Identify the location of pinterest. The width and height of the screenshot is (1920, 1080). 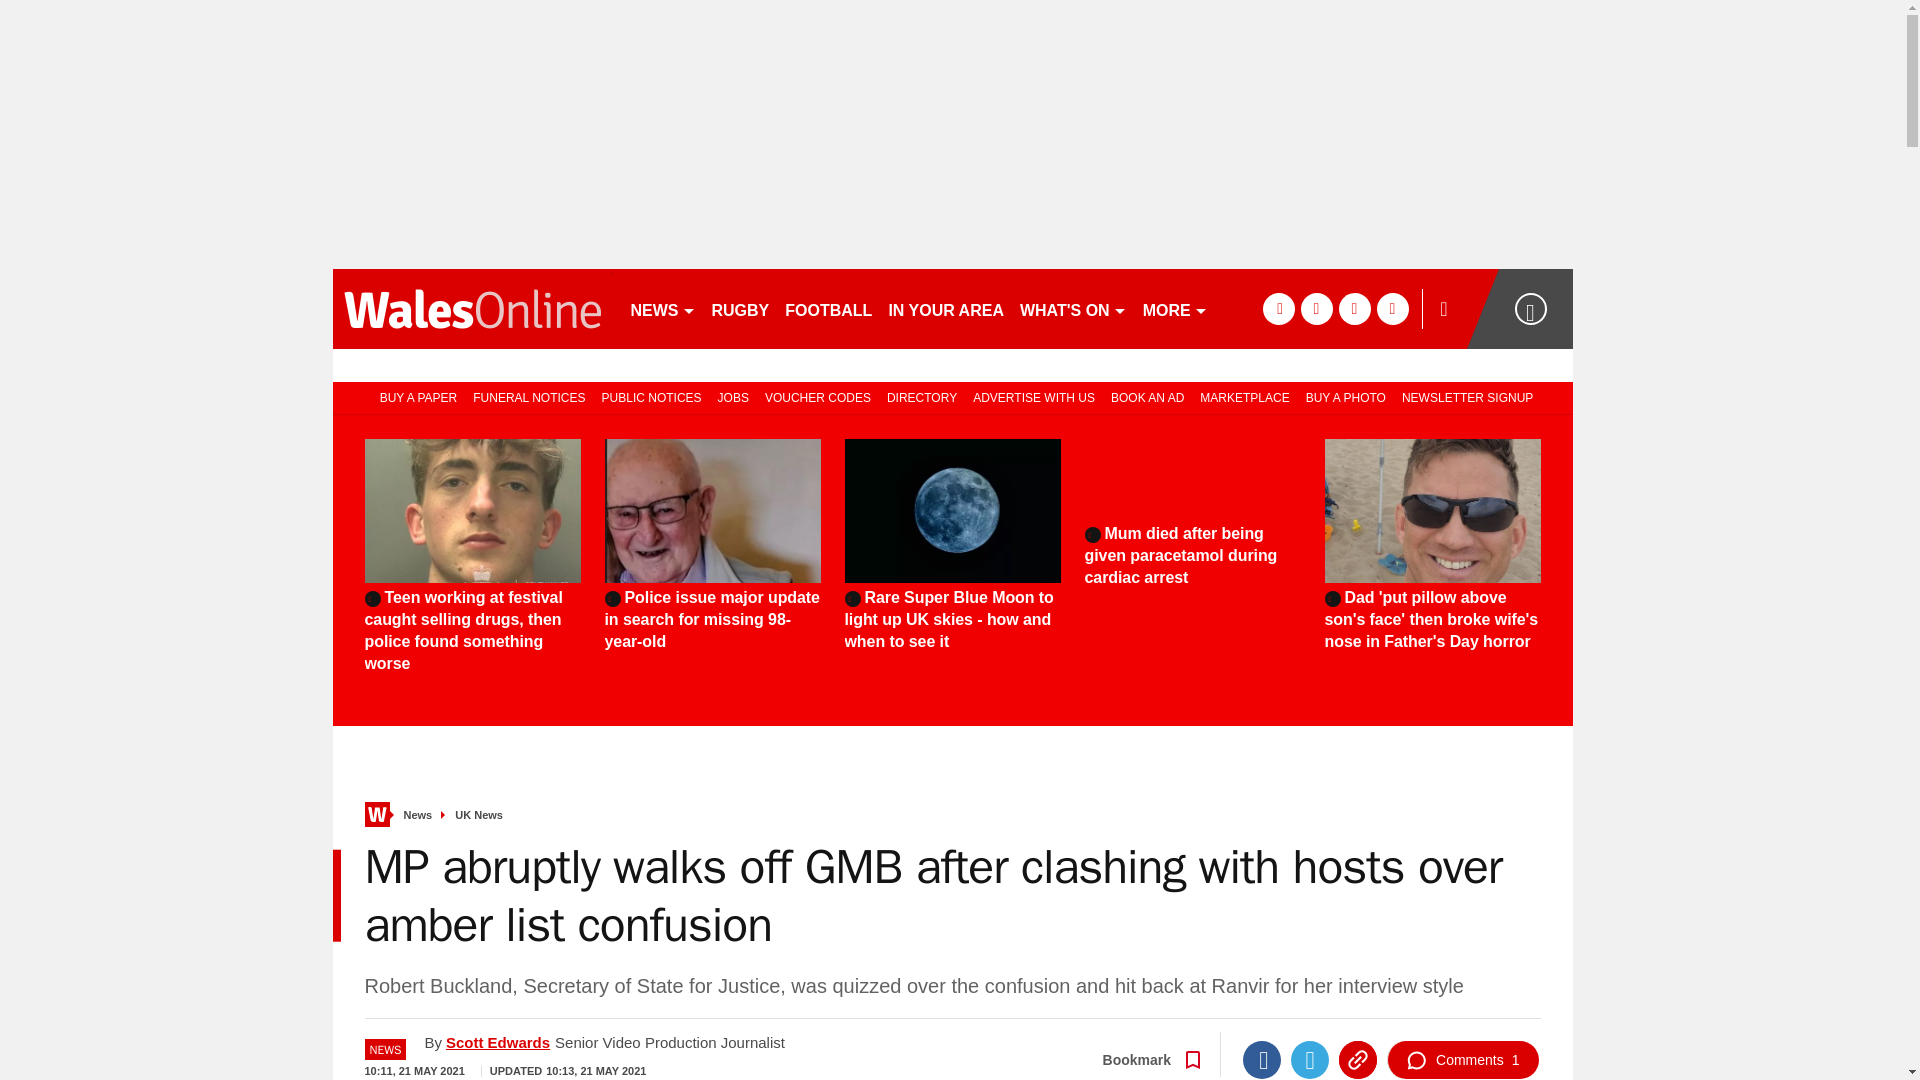
(1354, 308).